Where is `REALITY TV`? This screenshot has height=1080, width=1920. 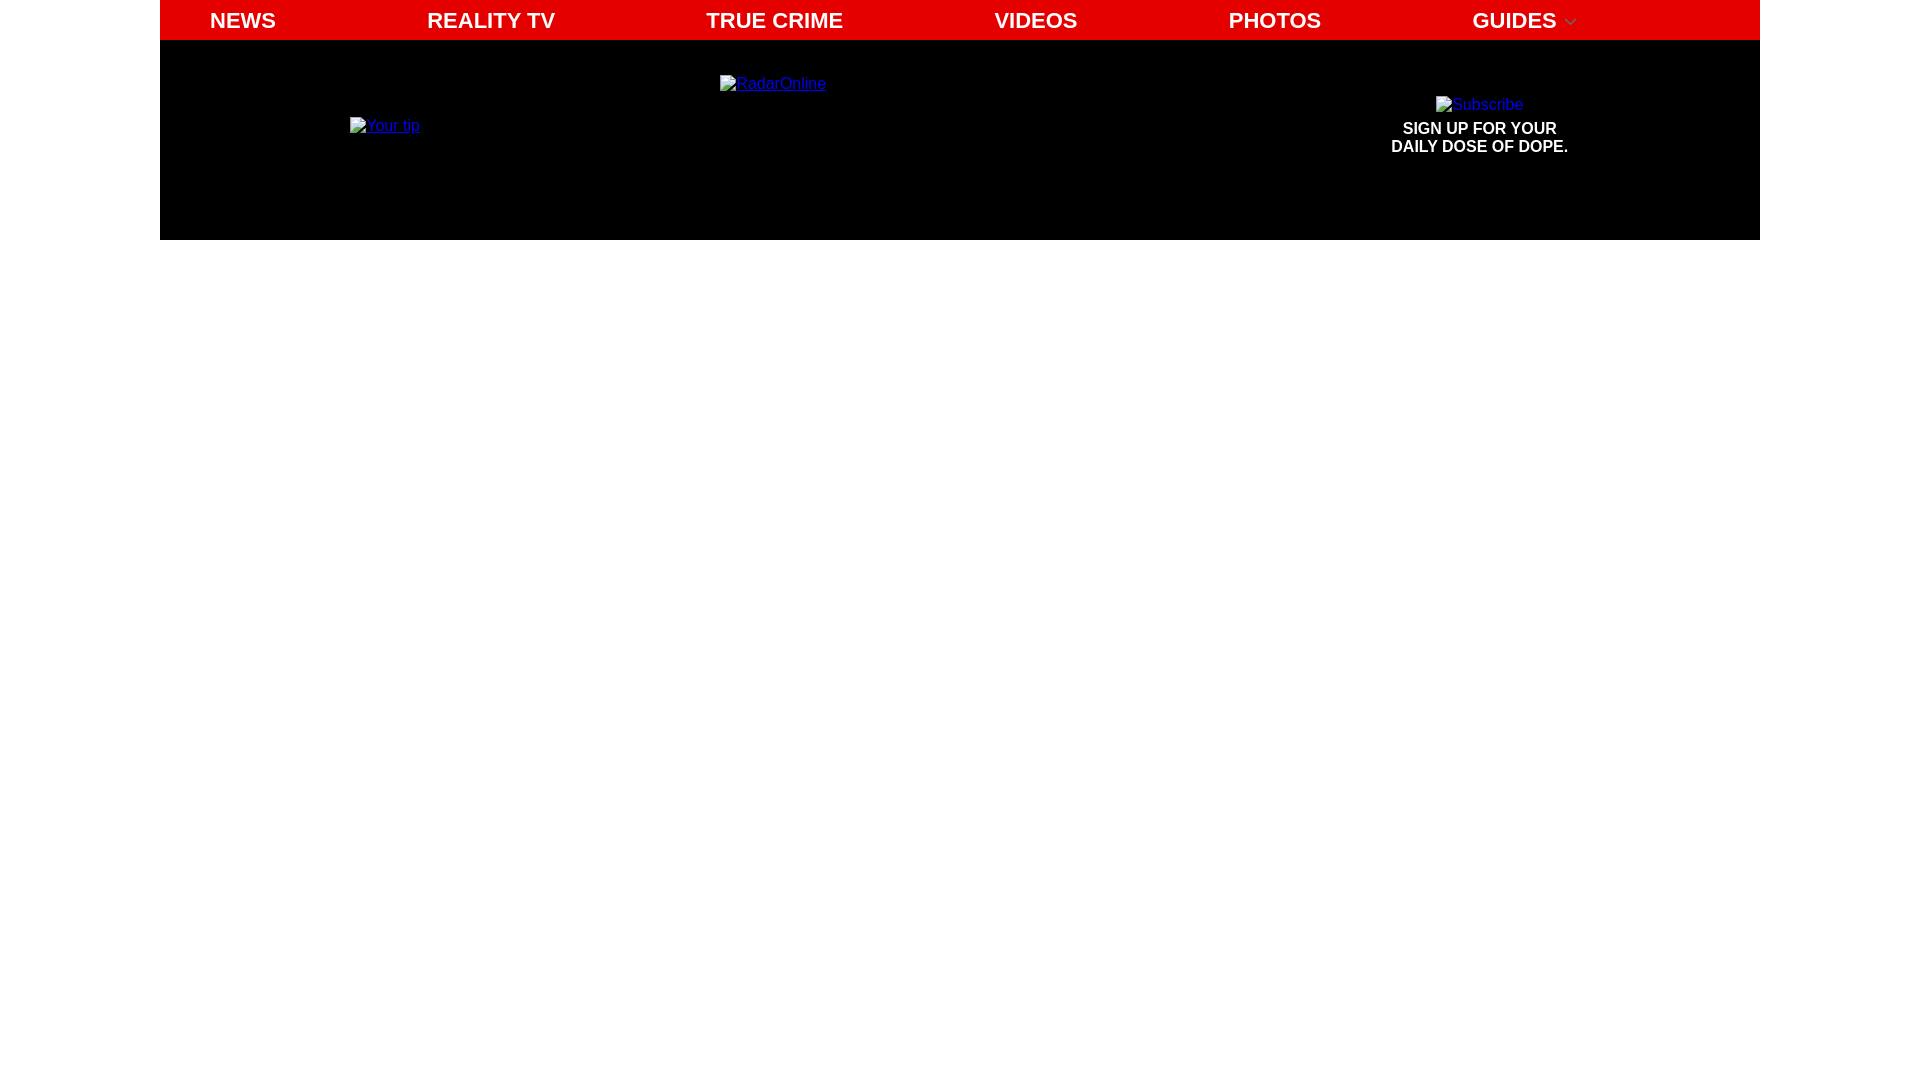 REALITY TV is located at coordinates (904, 126).